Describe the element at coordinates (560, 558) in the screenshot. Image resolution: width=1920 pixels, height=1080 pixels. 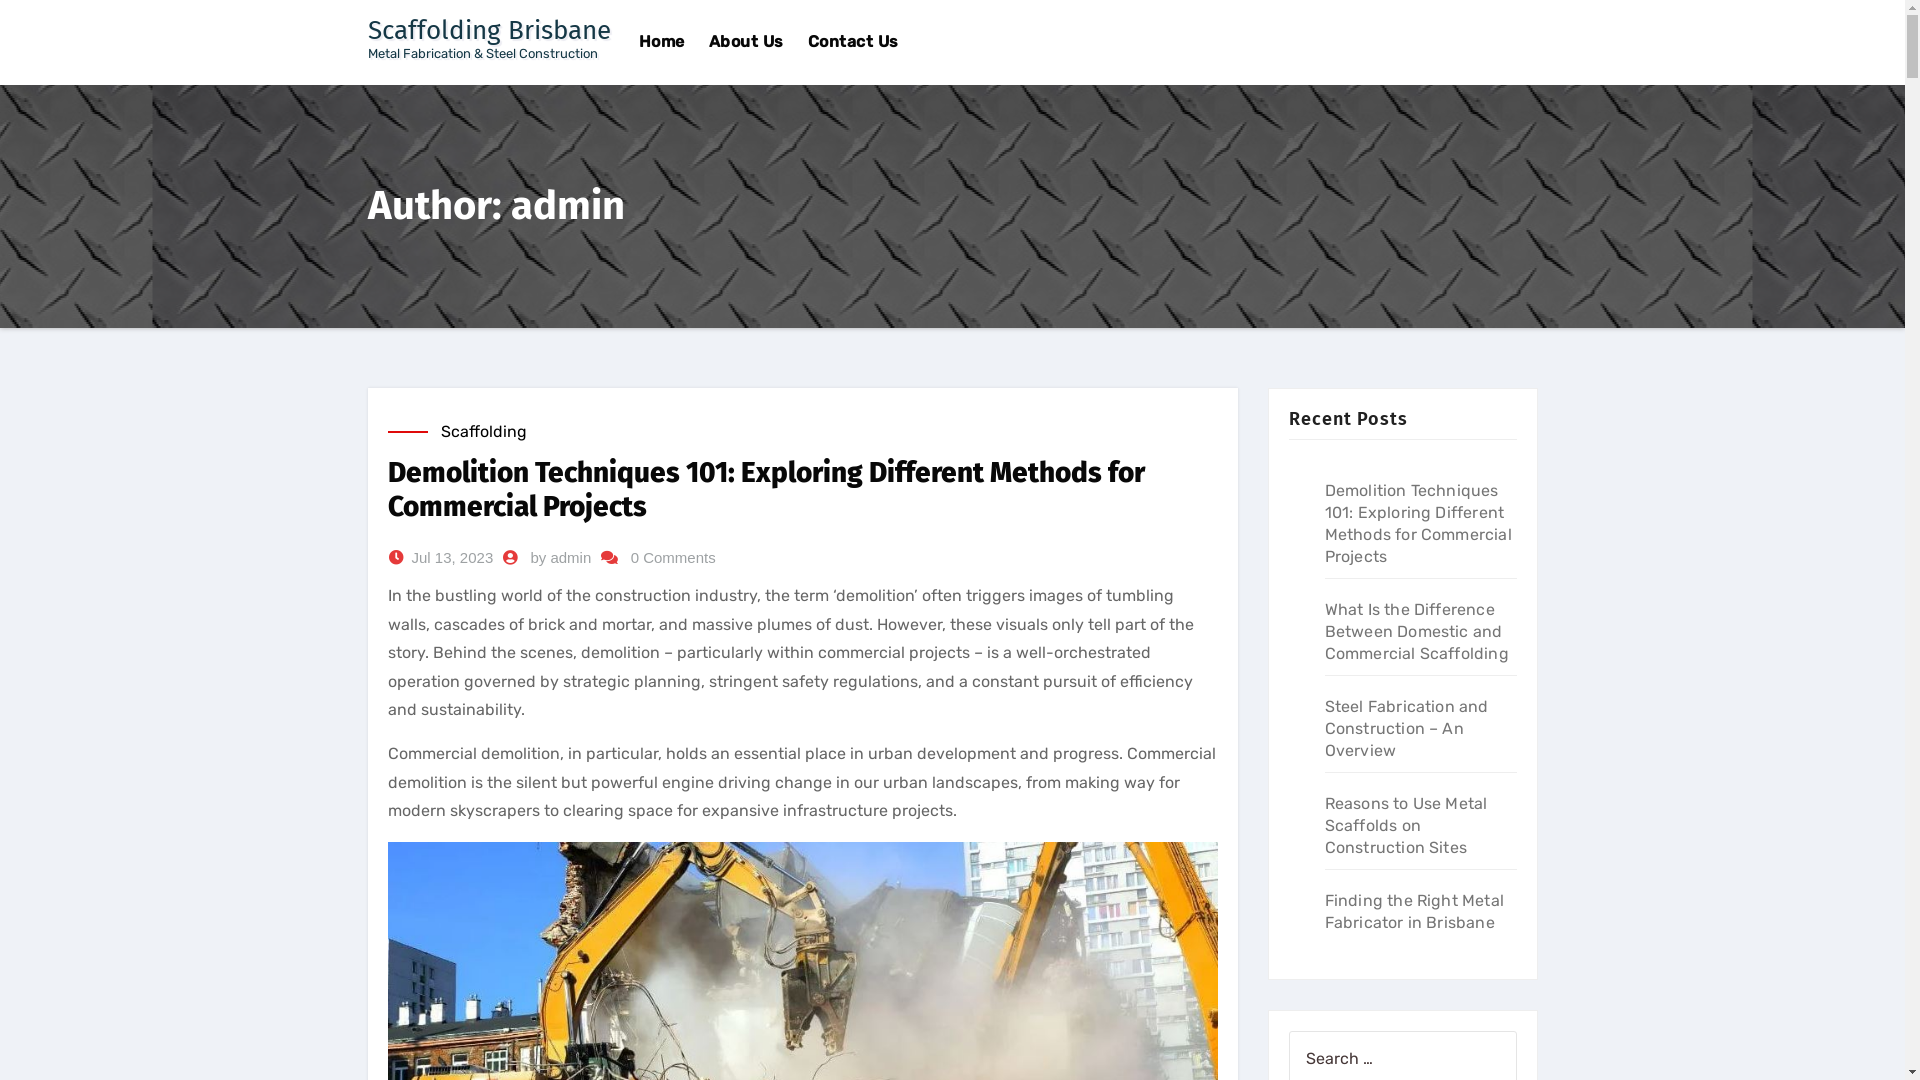
I see `by admin` at that location.